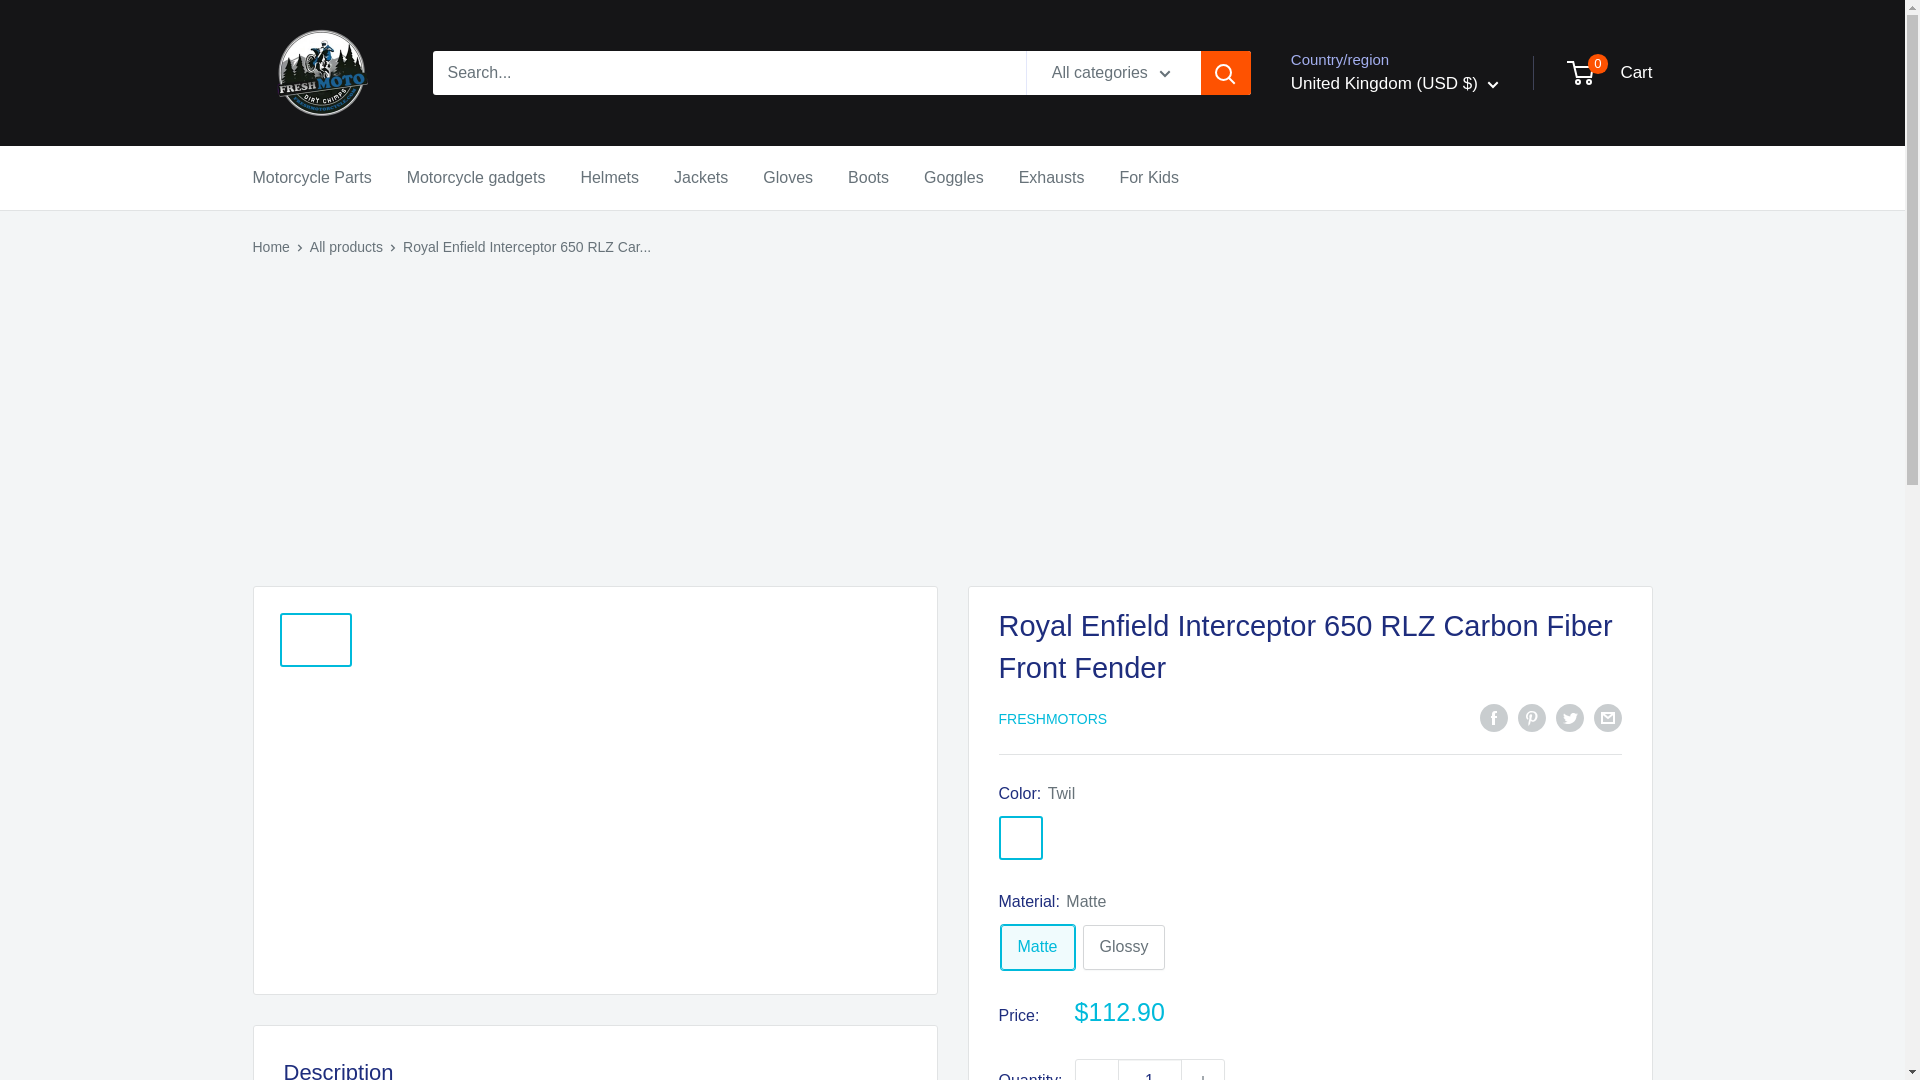  I want to click on AZ, so click(1380, 456).